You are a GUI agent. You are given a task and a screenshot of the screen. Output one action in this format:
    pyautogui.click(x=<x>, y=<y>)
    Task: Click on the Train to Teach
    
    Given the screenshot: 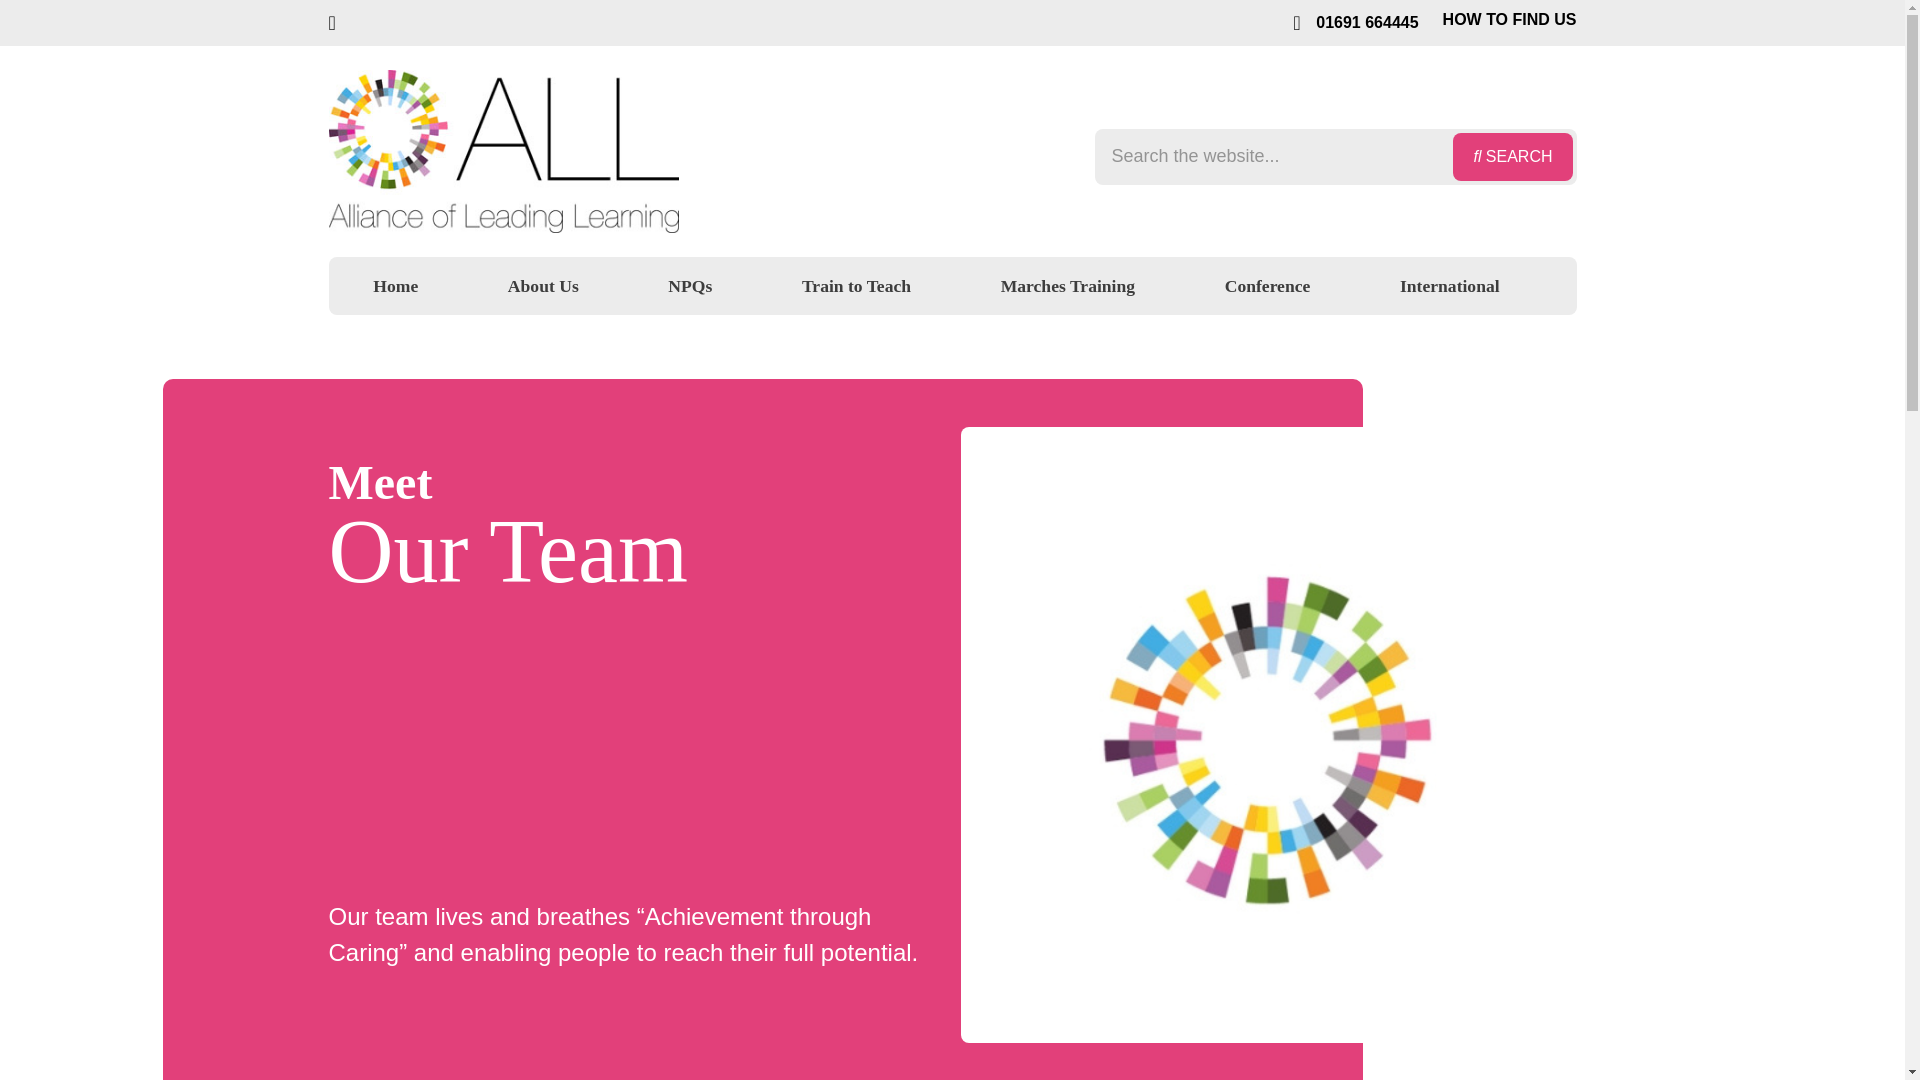 What is the action you would take?
    pyautogui.click(x=856, y=290)
    